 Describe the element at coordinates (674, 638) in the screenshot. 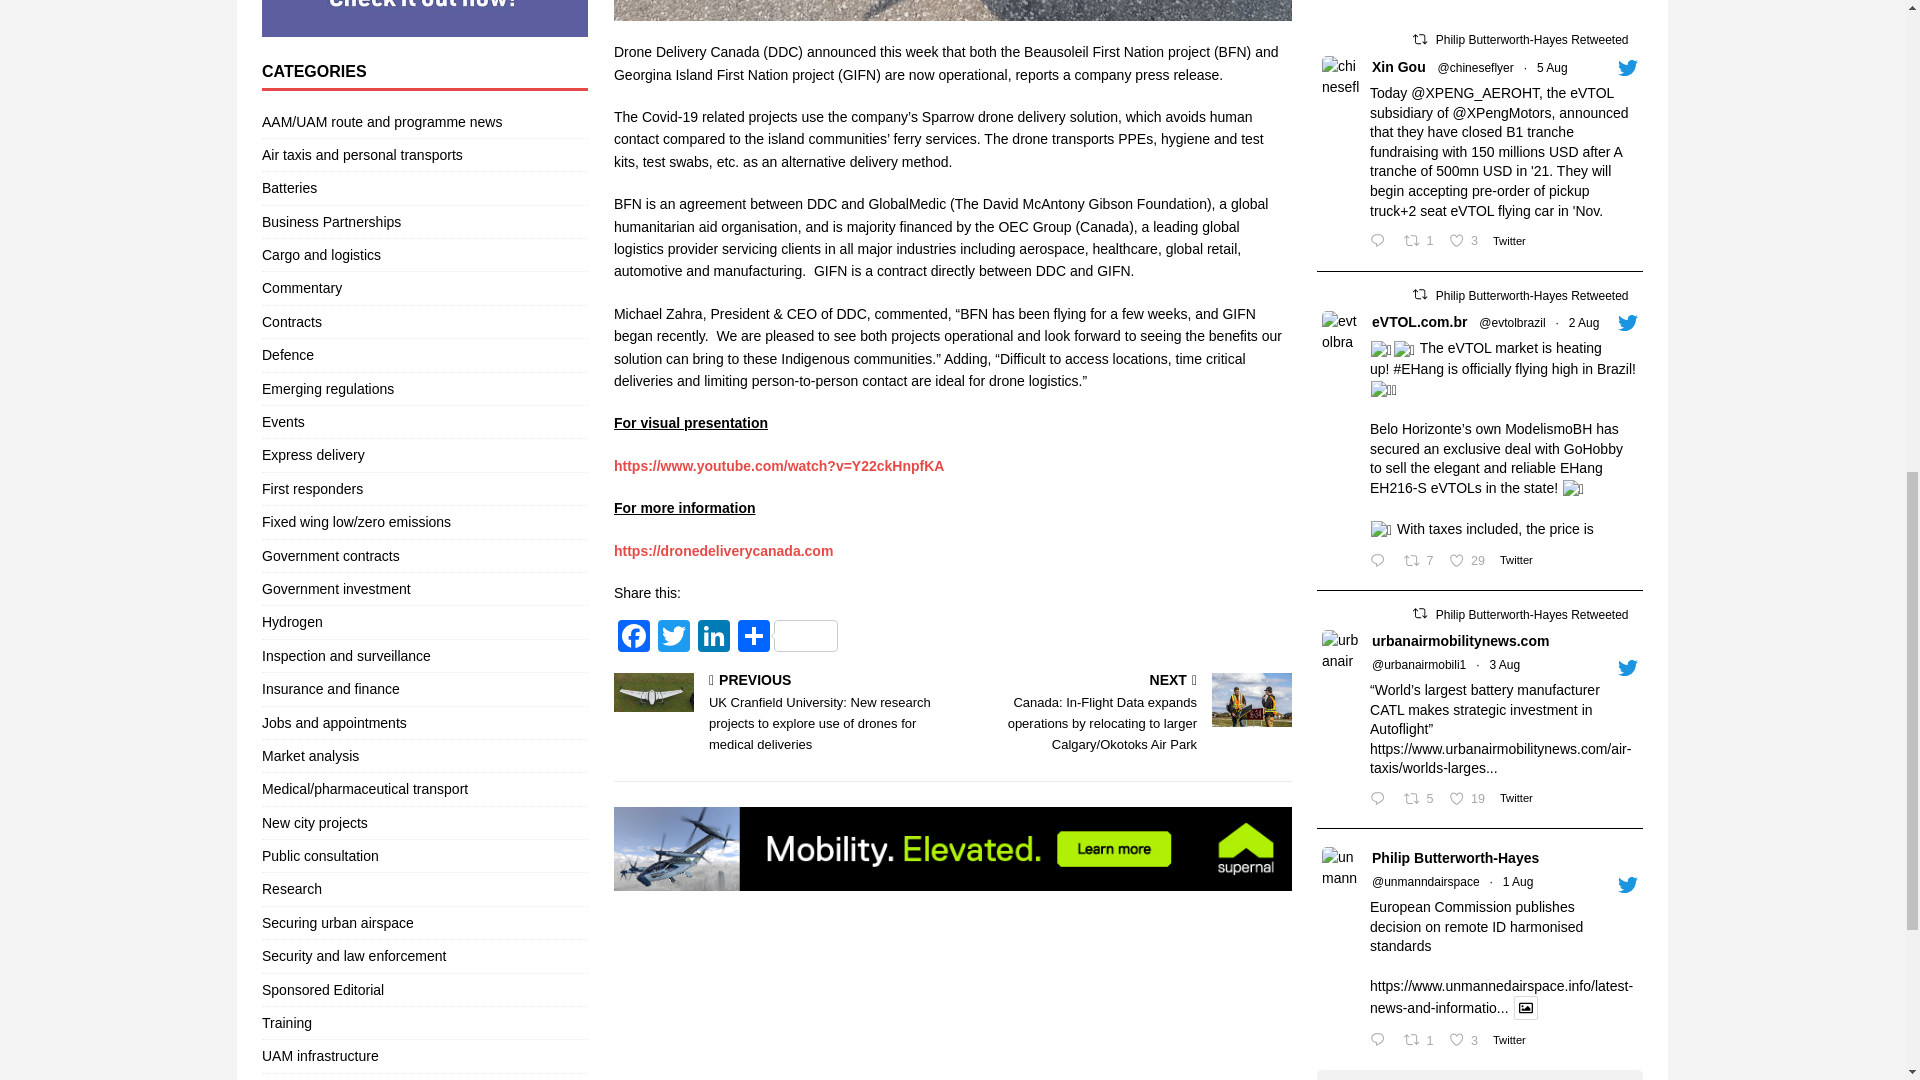

I see `Twitter` at that location.